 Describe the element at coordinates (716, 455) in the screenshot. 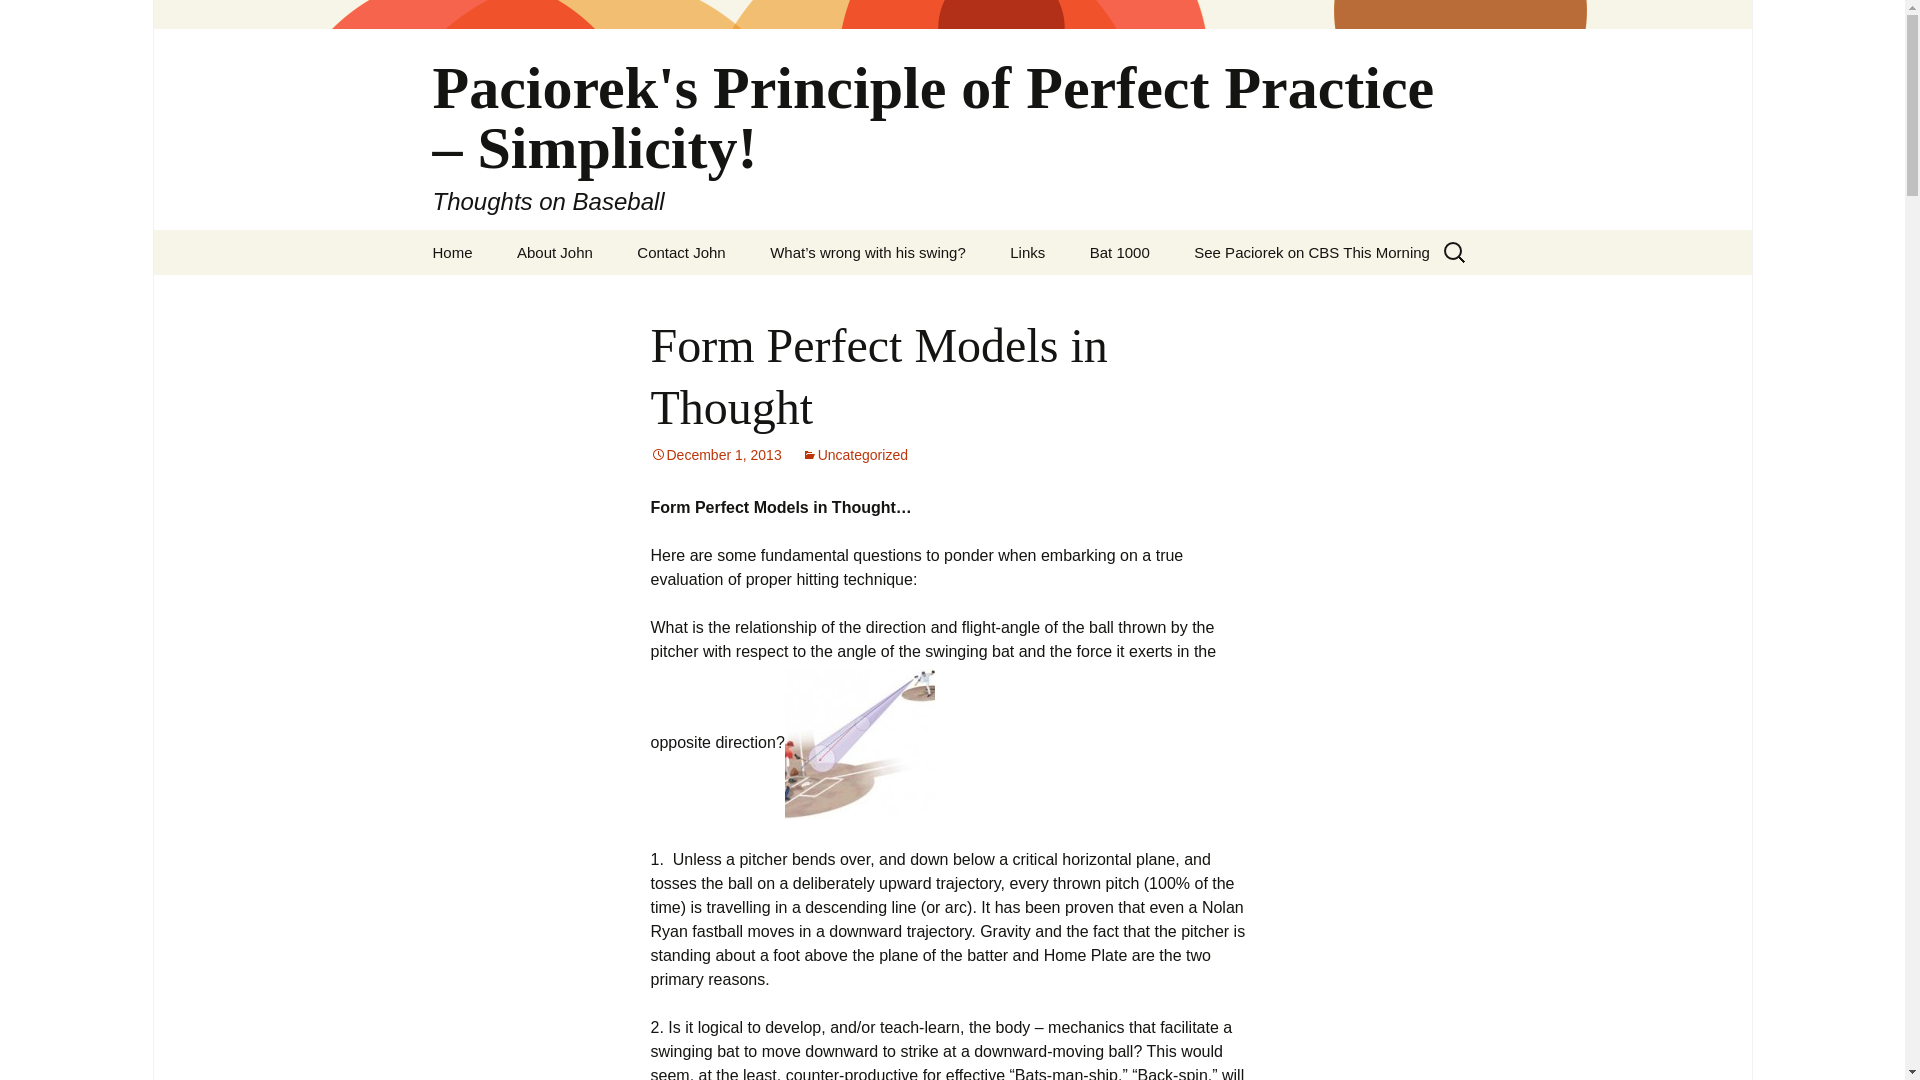

I see `Permalink to Form Perfect Models in Thought` at that location.